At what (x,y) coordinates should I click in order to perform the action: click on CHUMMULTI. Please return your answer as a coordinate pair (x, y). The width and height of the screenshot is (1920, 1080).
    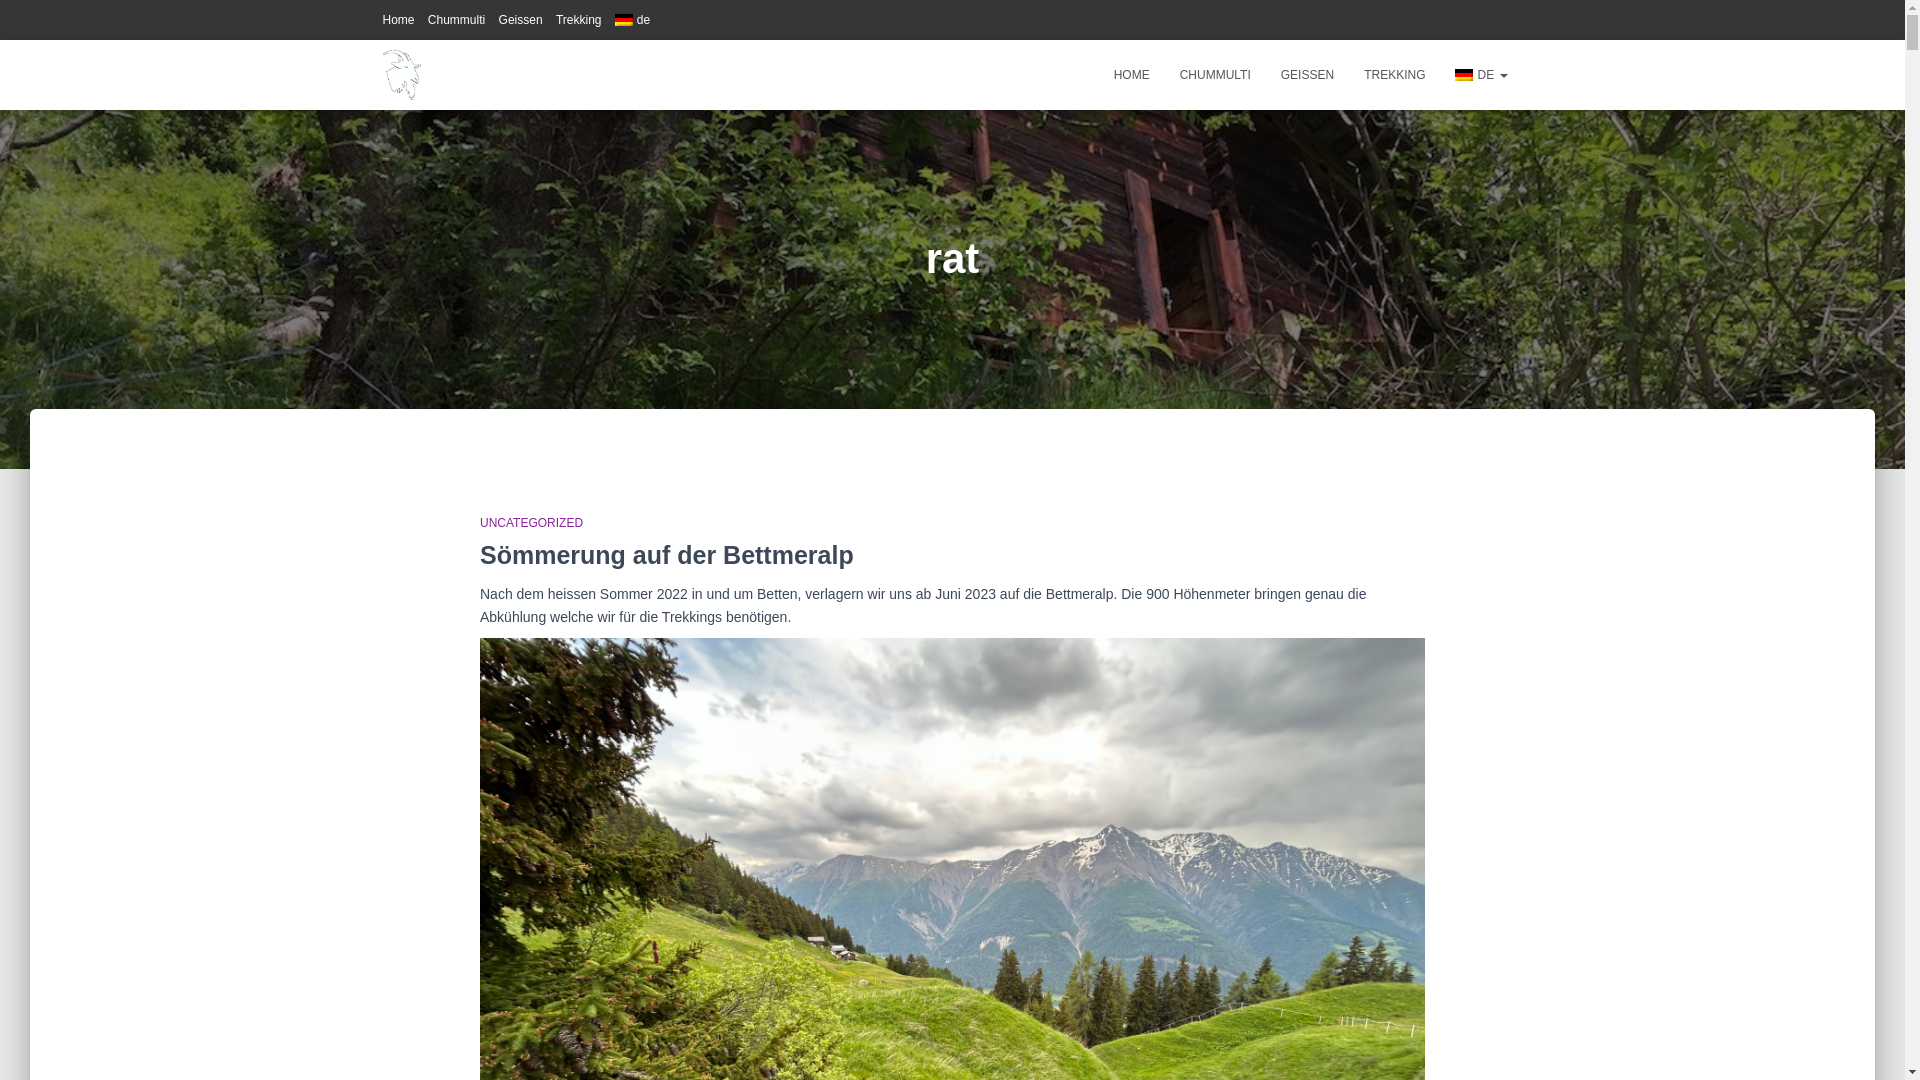
    Looking at the image, I should click on (1216, 75).